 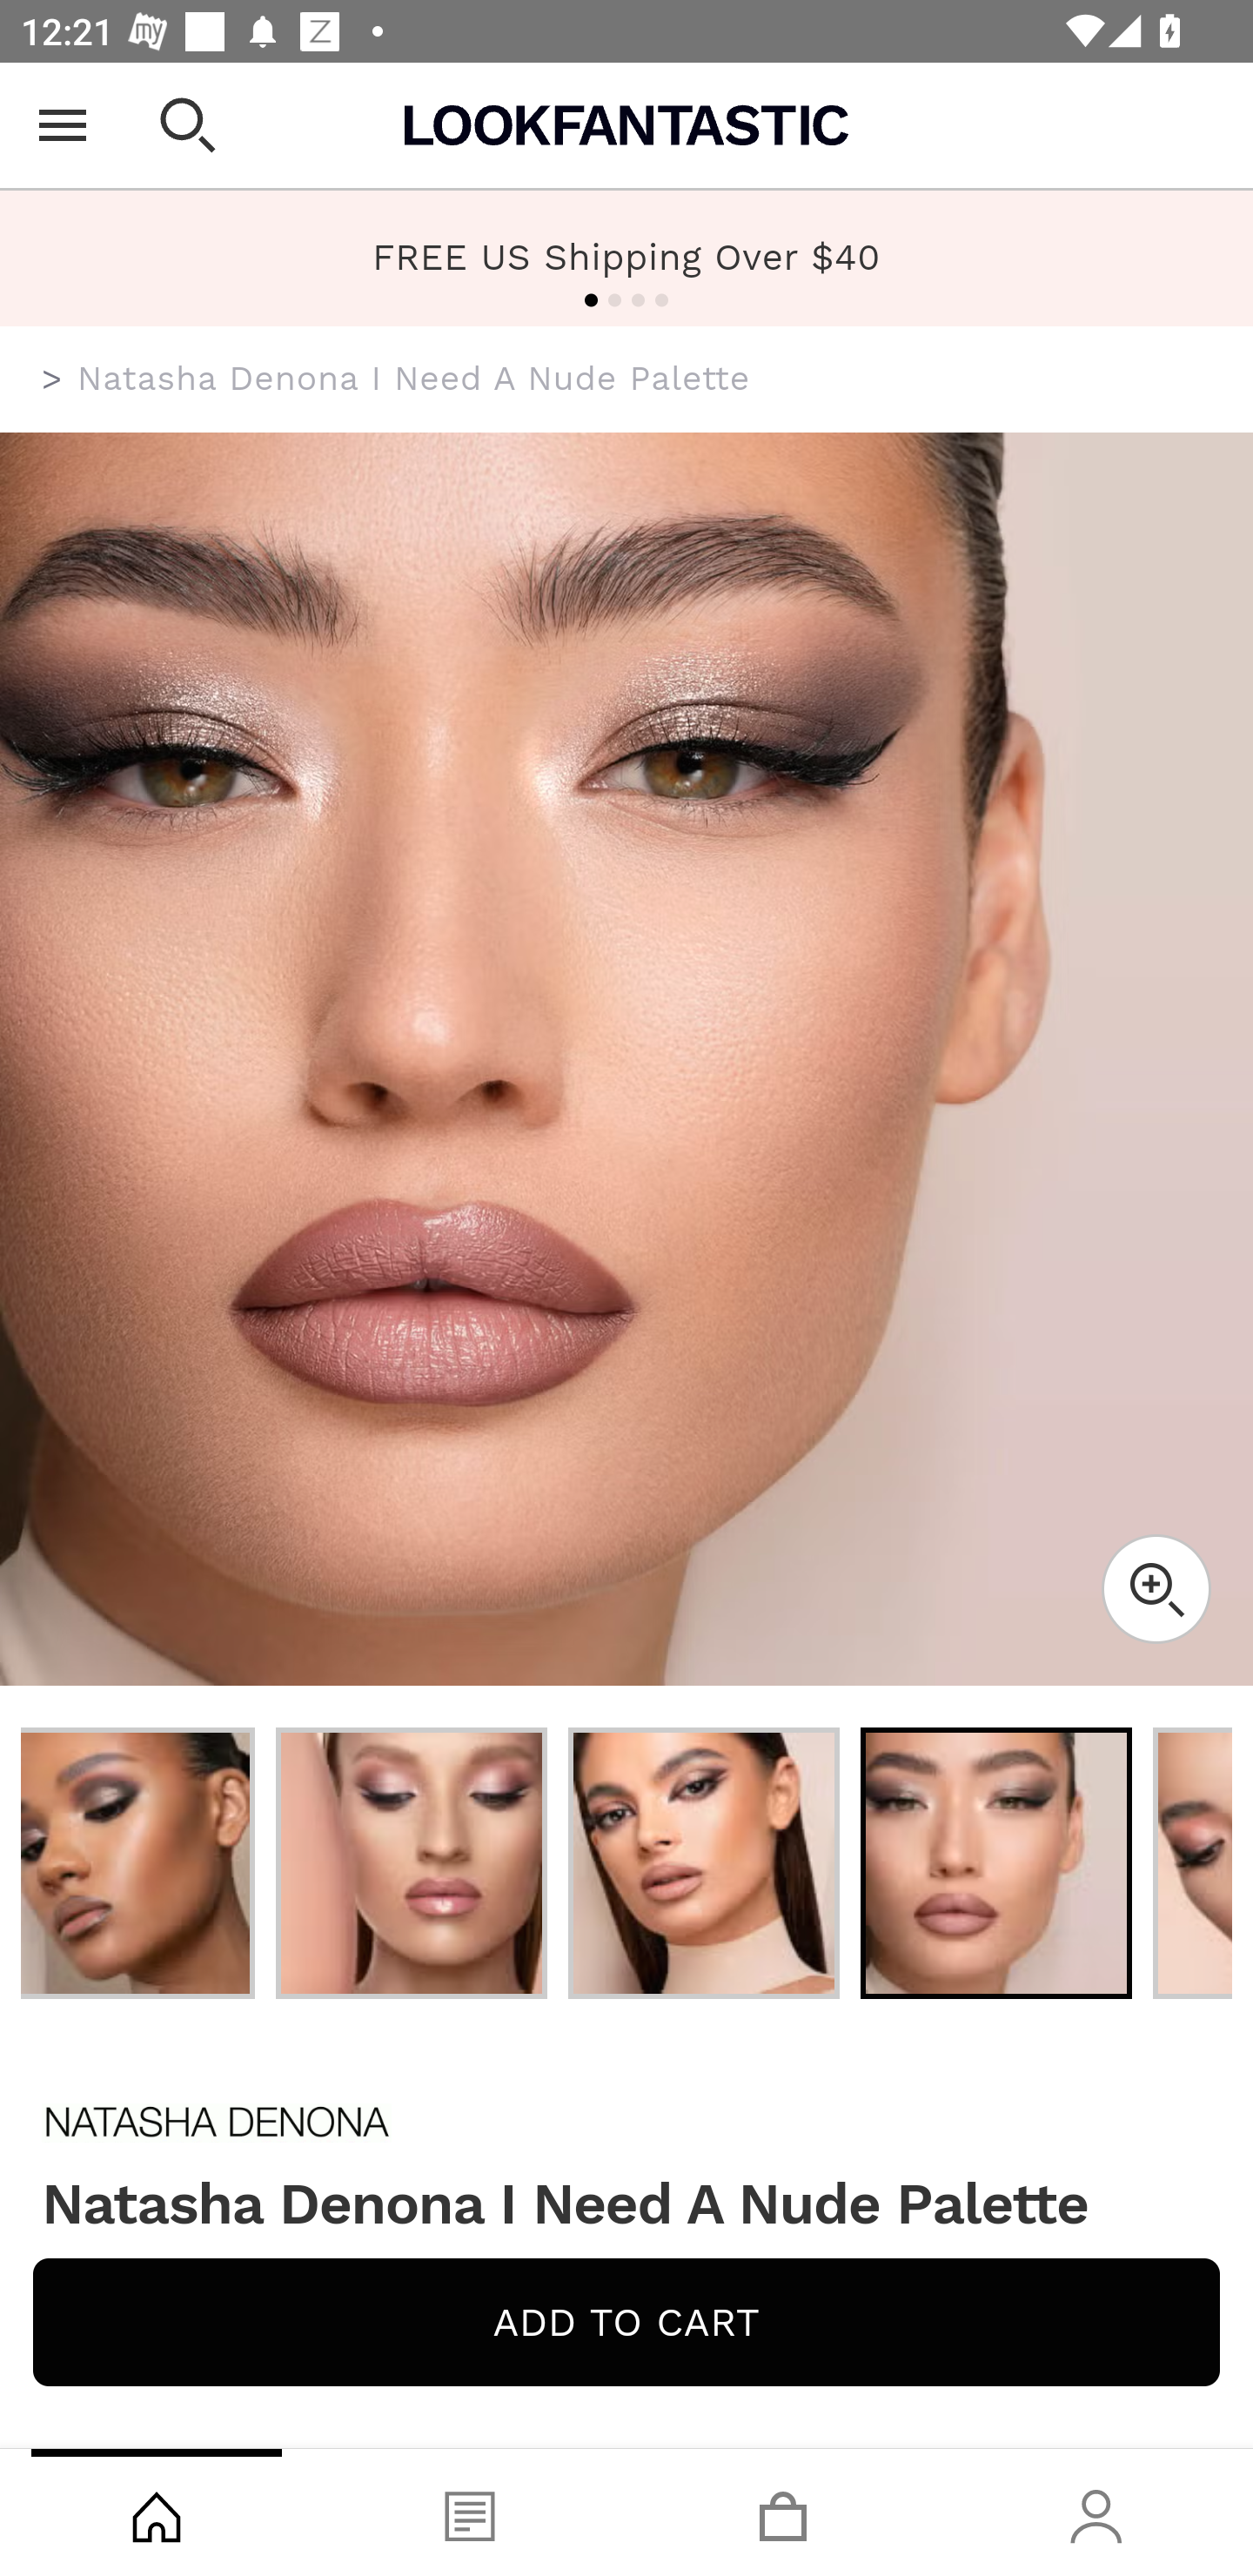 What do you see at coordinates (626, 125) in the screenshot?
I see `Lookfantastic USA` at bounding box center [626, 125].